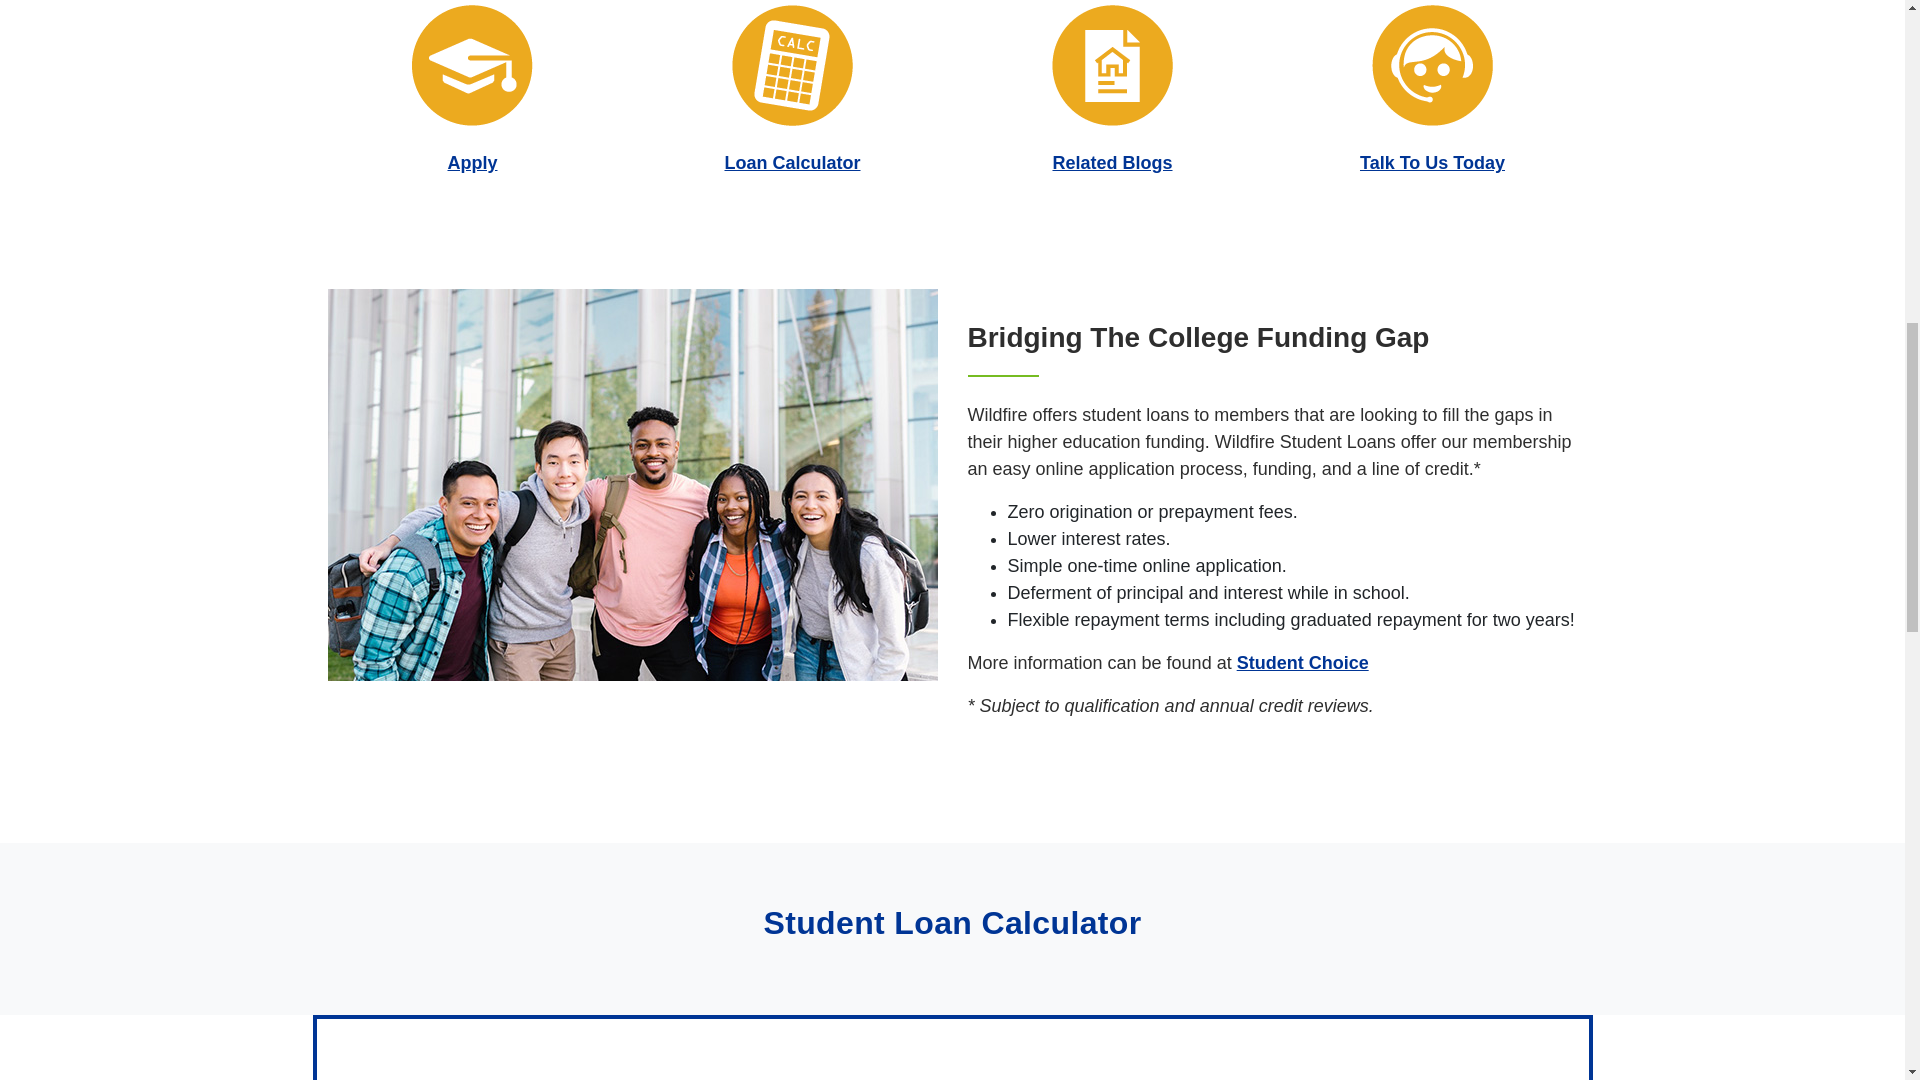 The width and height of the screenshot is (1920, 1080). Describe the element at coordinates (472, 66) in the screenshot. I see `Student Choice Application` at that location.